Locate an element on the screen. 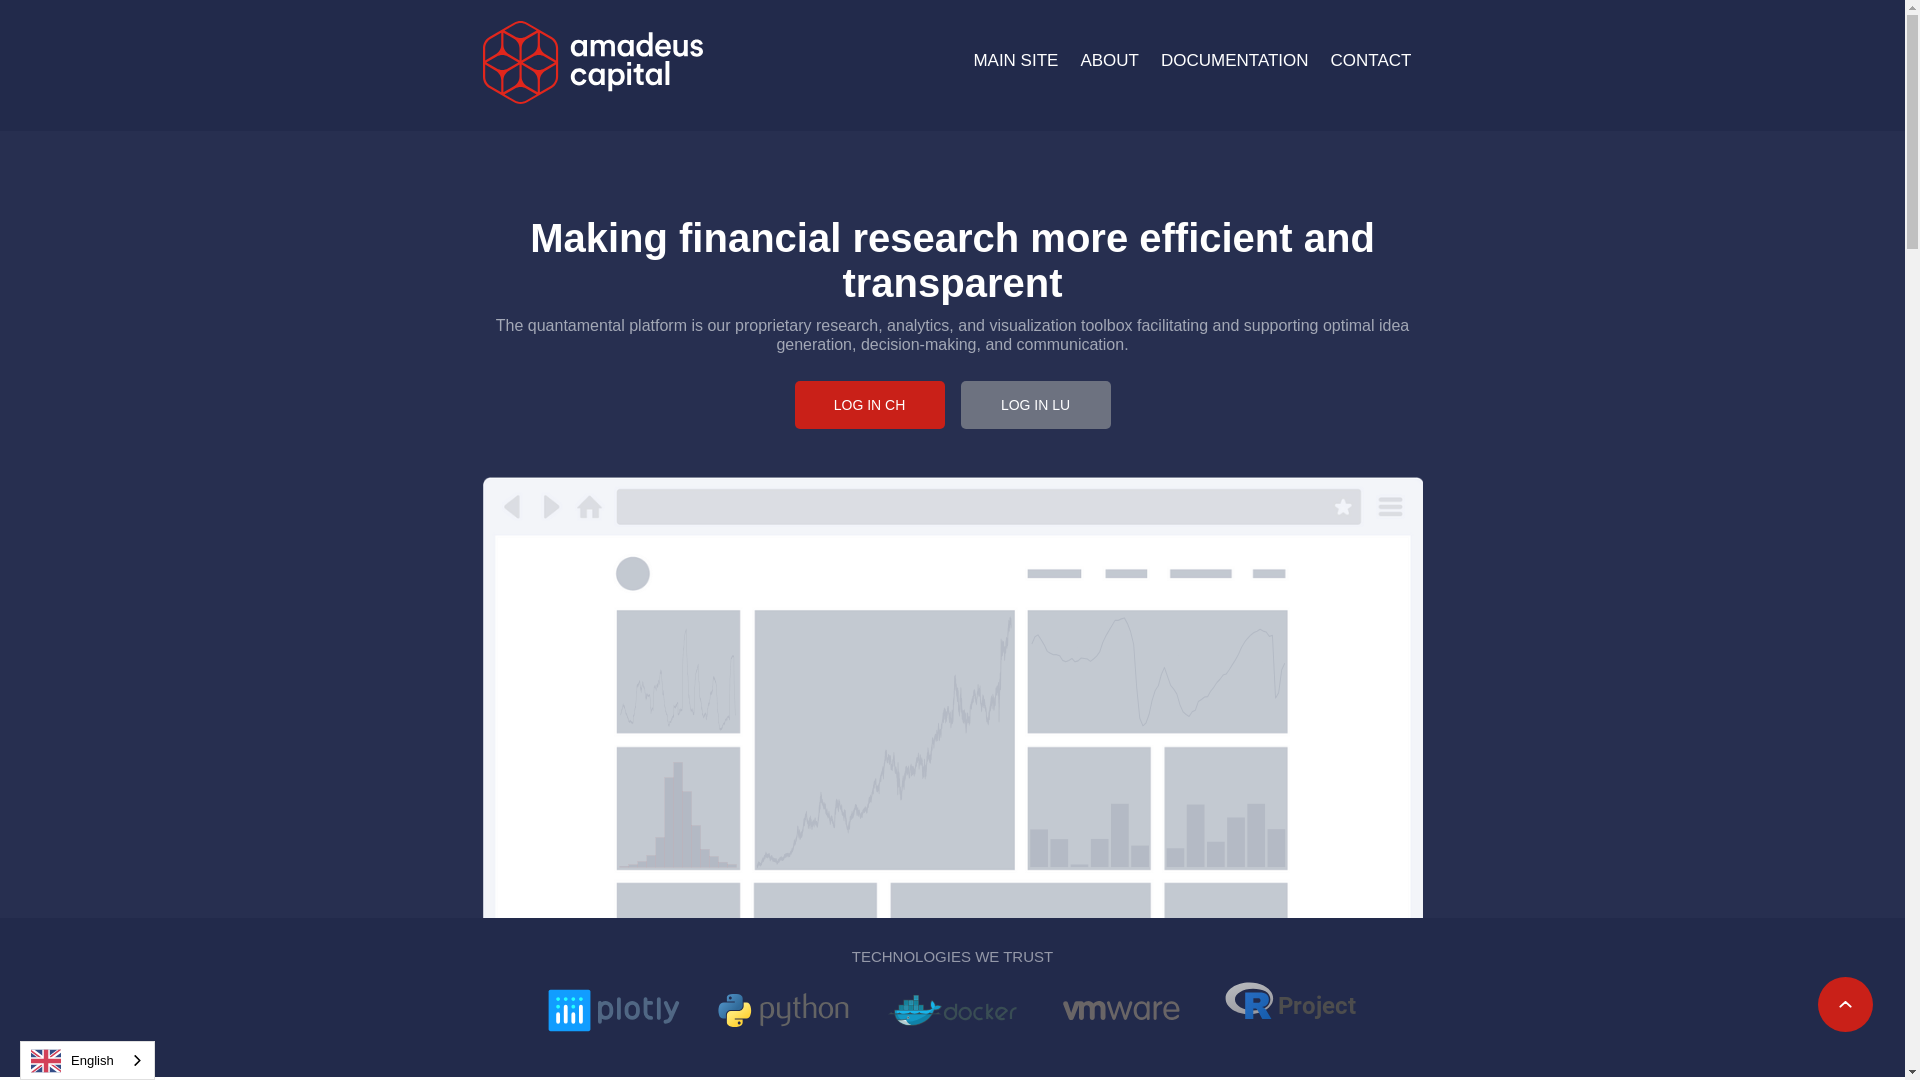 The image size is (1920, 1080). ABOUT is located at coordinates (1110, 60).